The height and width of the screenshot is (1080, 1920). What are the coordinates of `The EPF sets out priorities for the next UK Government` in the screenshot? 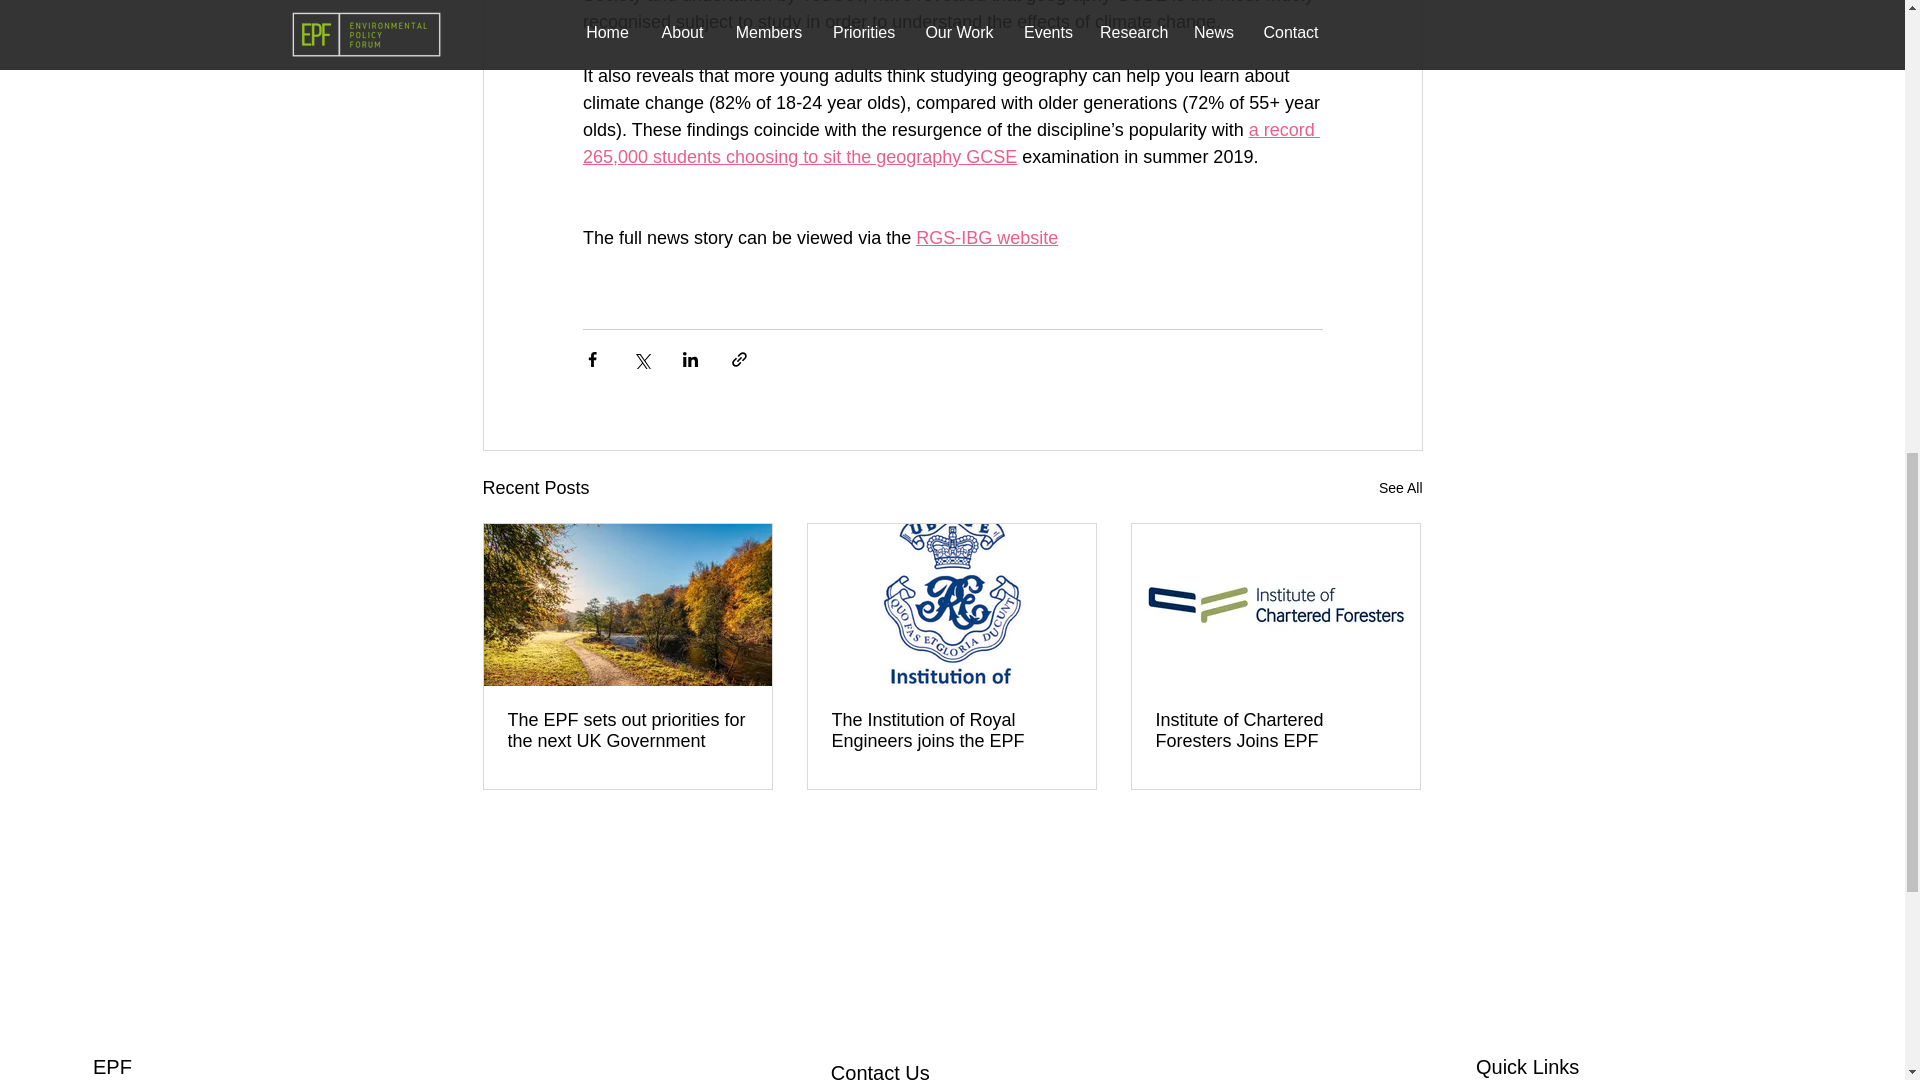 It's located at (628, 730).